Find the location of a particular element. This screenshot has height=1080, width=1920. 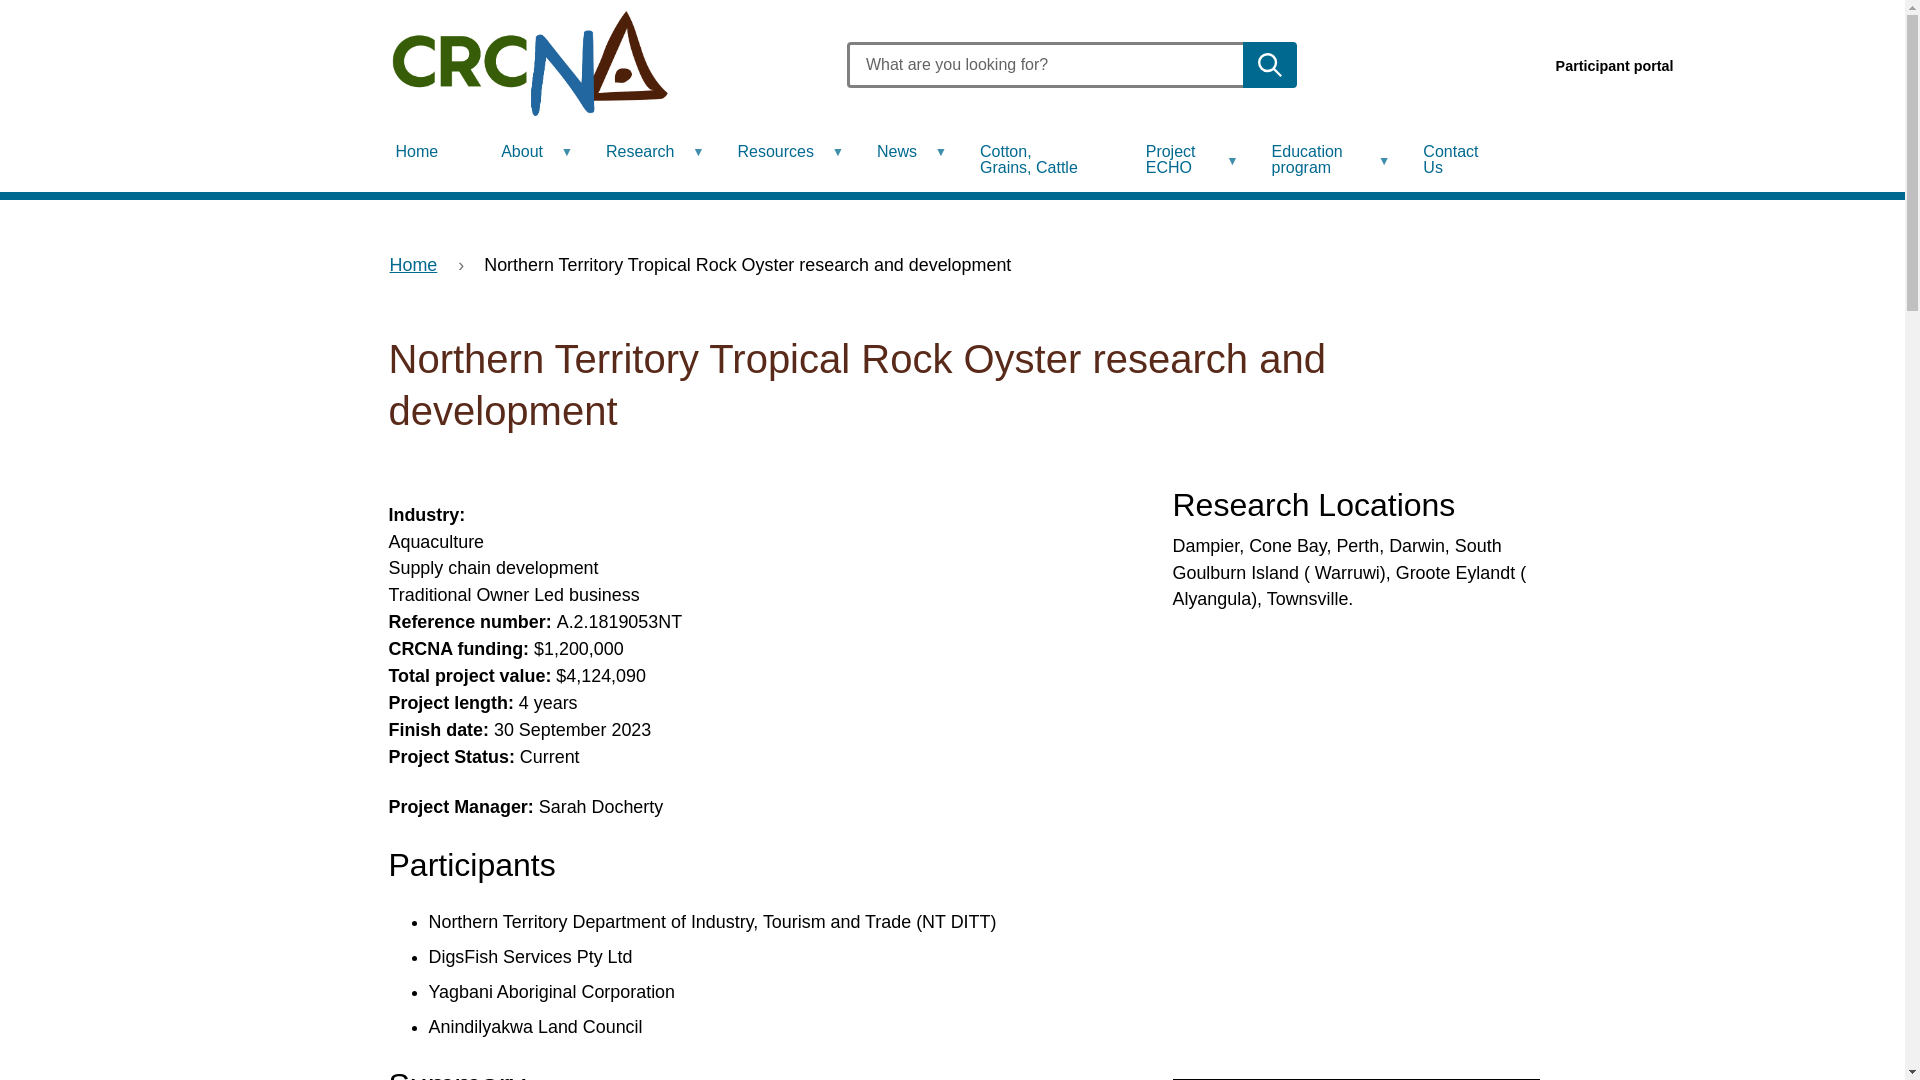

Skip to main content is located at coordinates (0, 0).